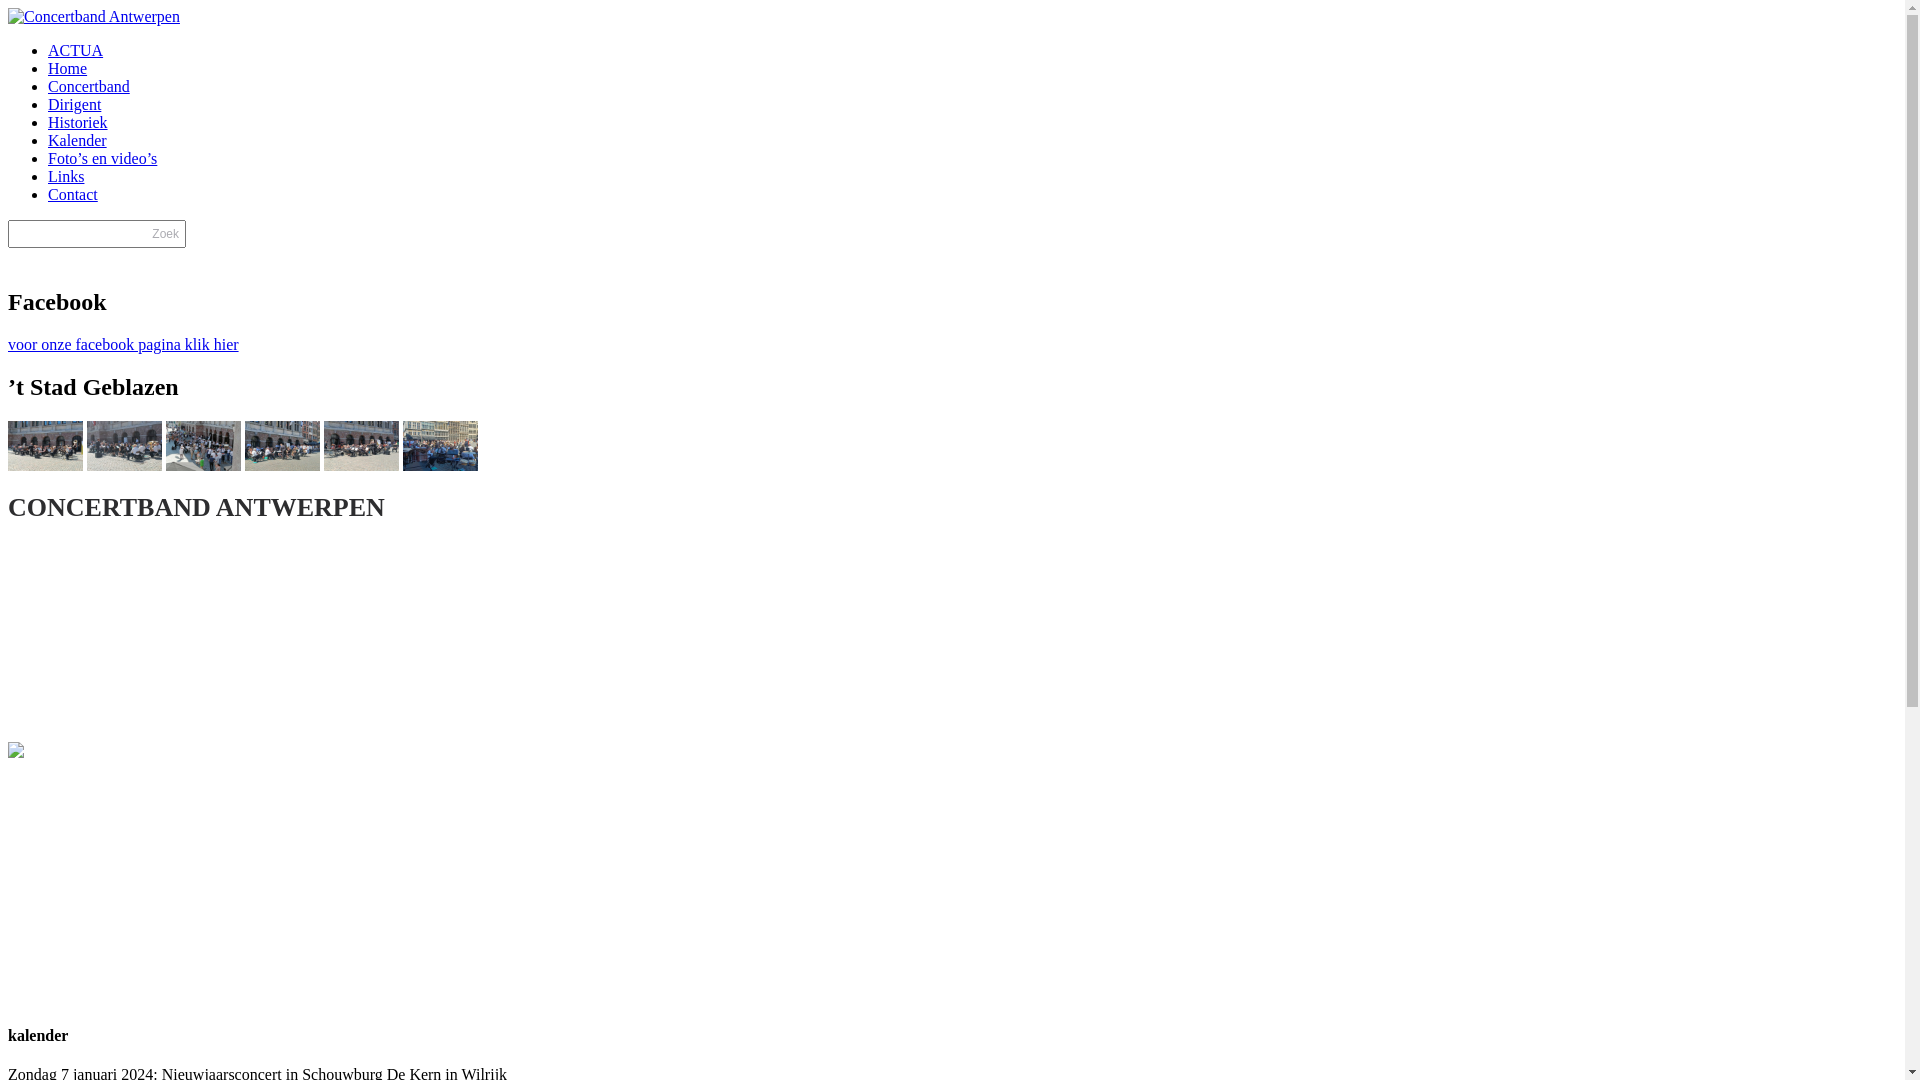  Describe the element at coordinates (68, 68) in the screenshot. I see `Home` at that location.